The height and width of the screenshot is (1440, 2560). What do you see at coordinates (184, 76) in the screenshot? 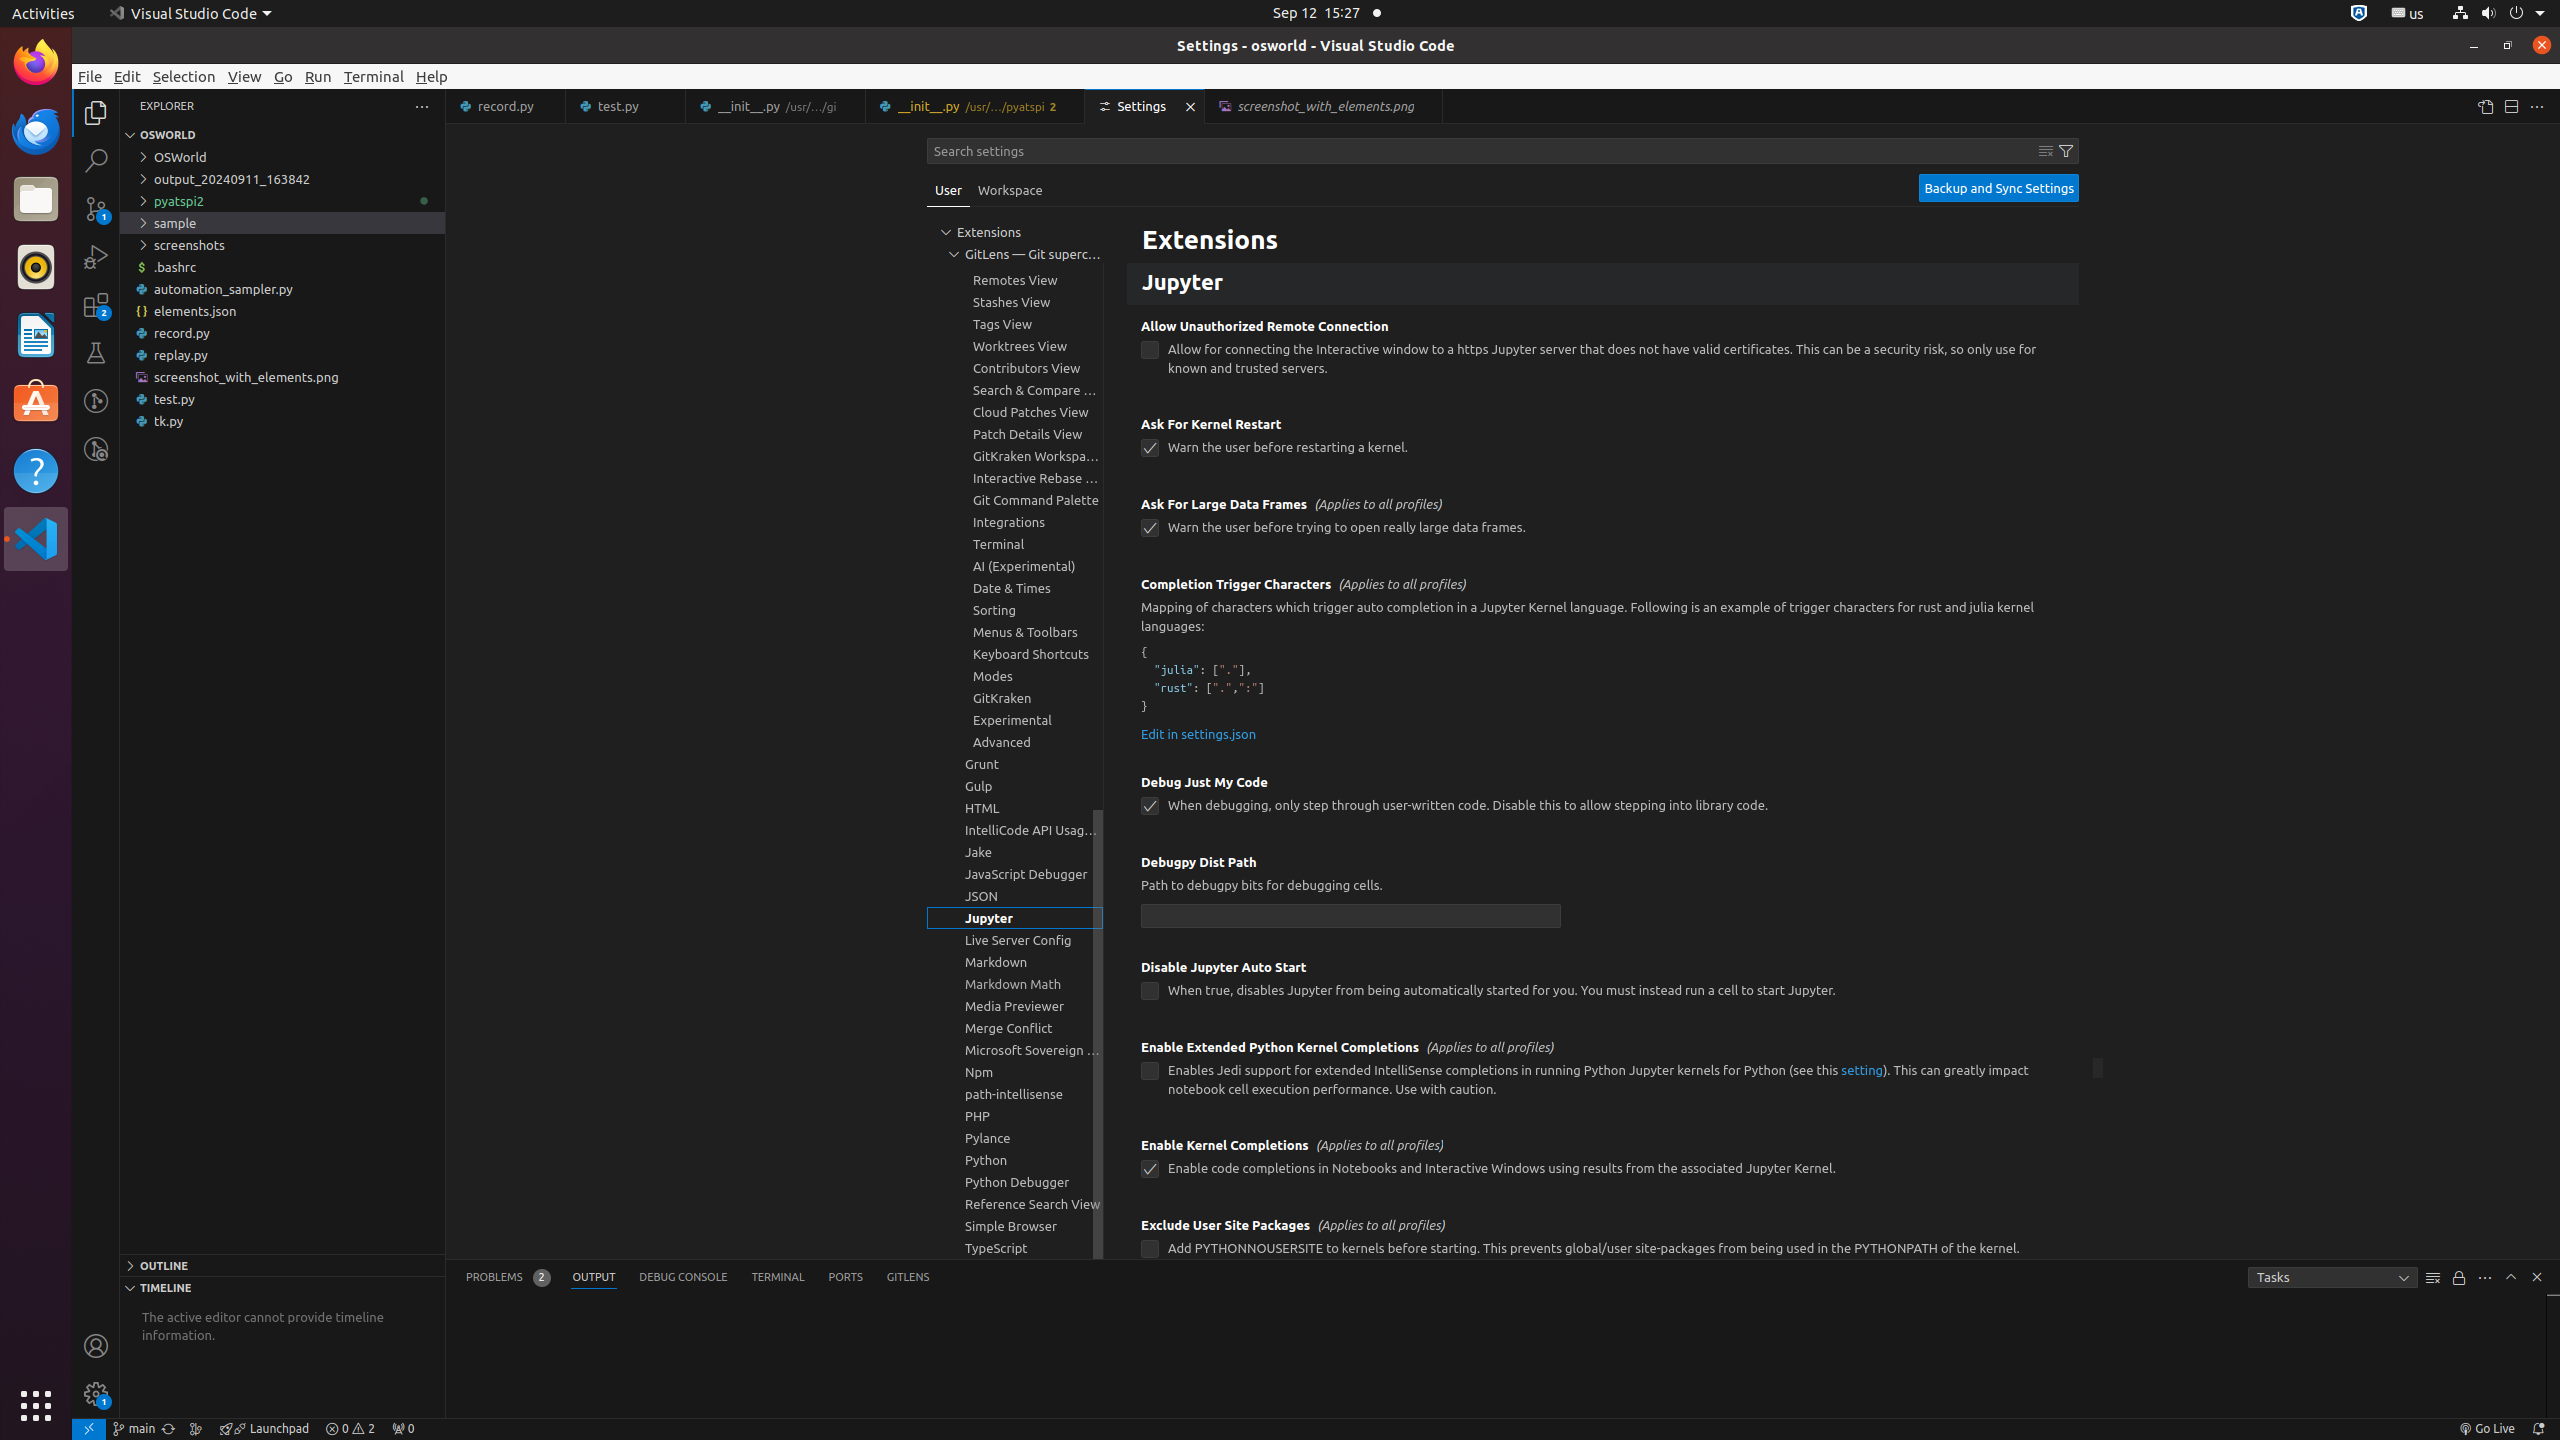
I see `Selection` at bounding box center [184, 76].